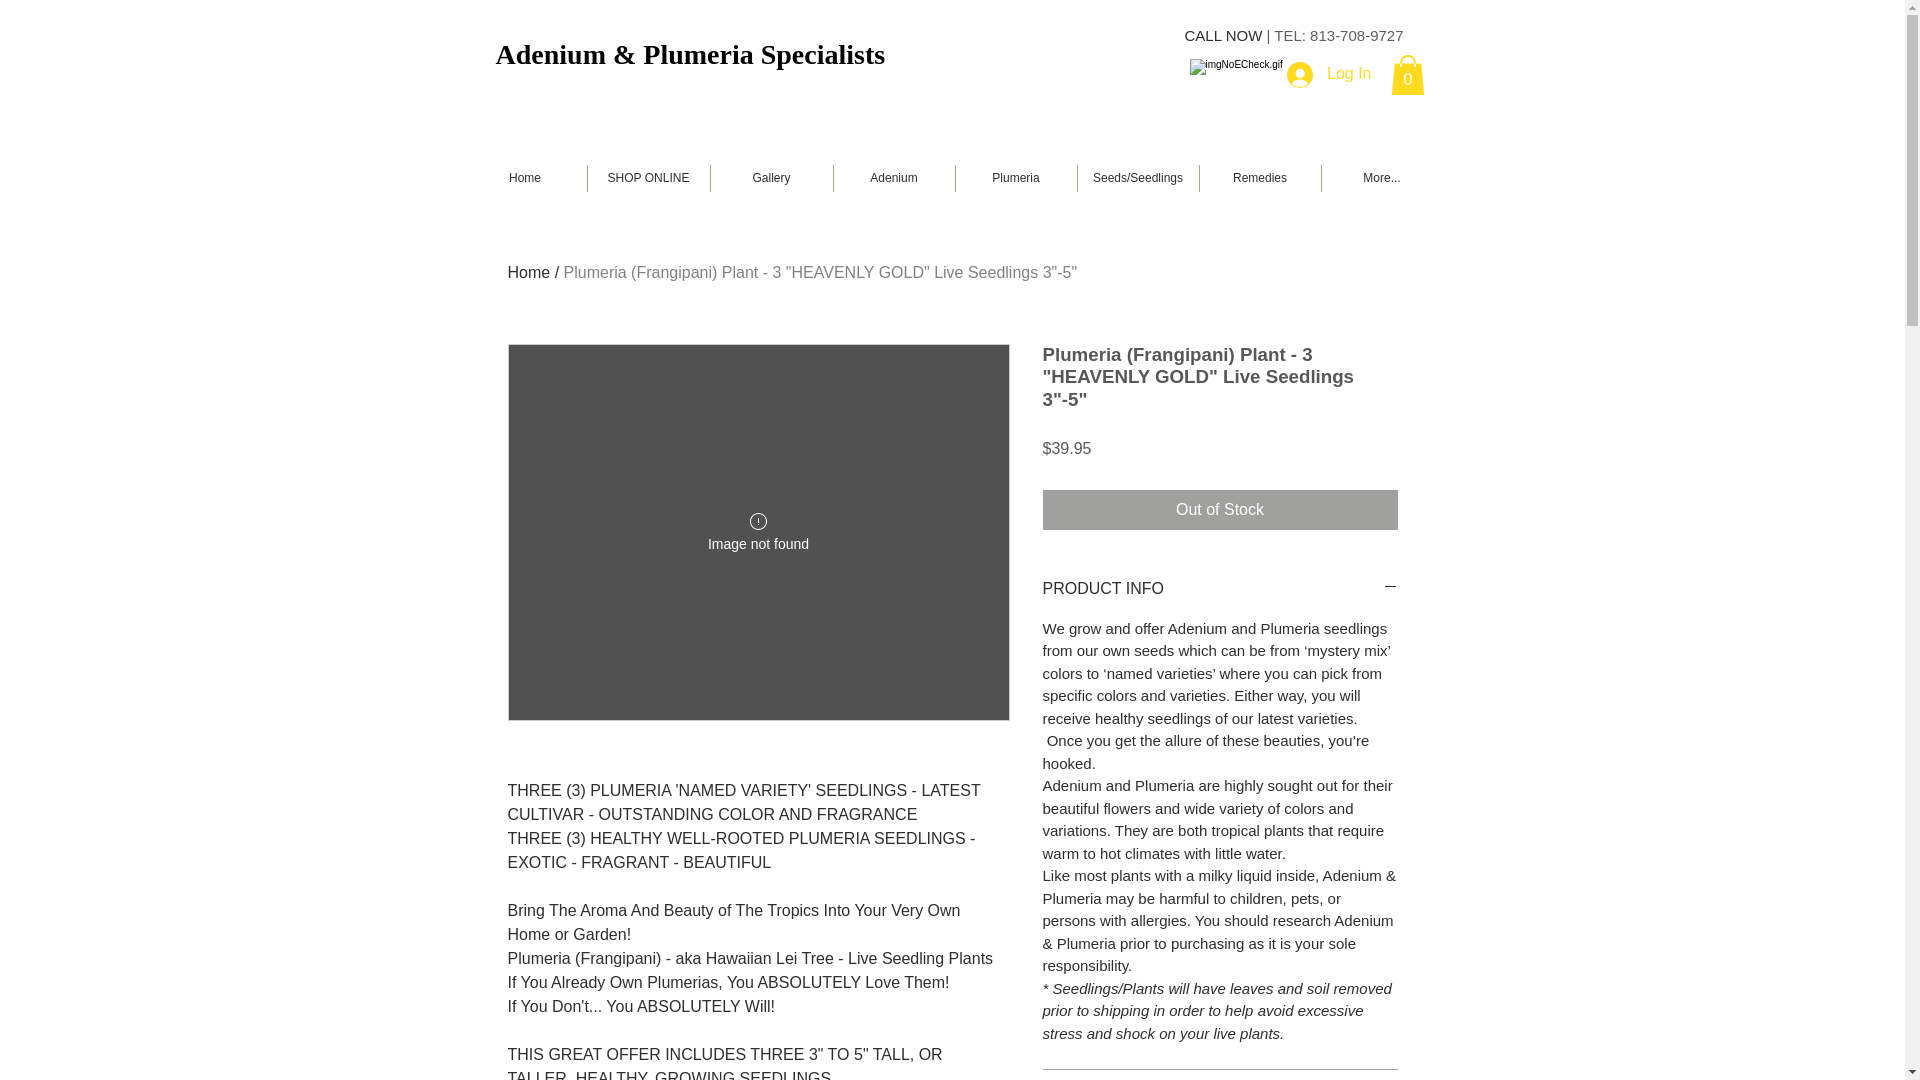 The width and height of the screenshot is (1920, 1080). What do you see at coordinates (526, 178) in the screenshot?
I see `Home` at bounding box center [526, 178].